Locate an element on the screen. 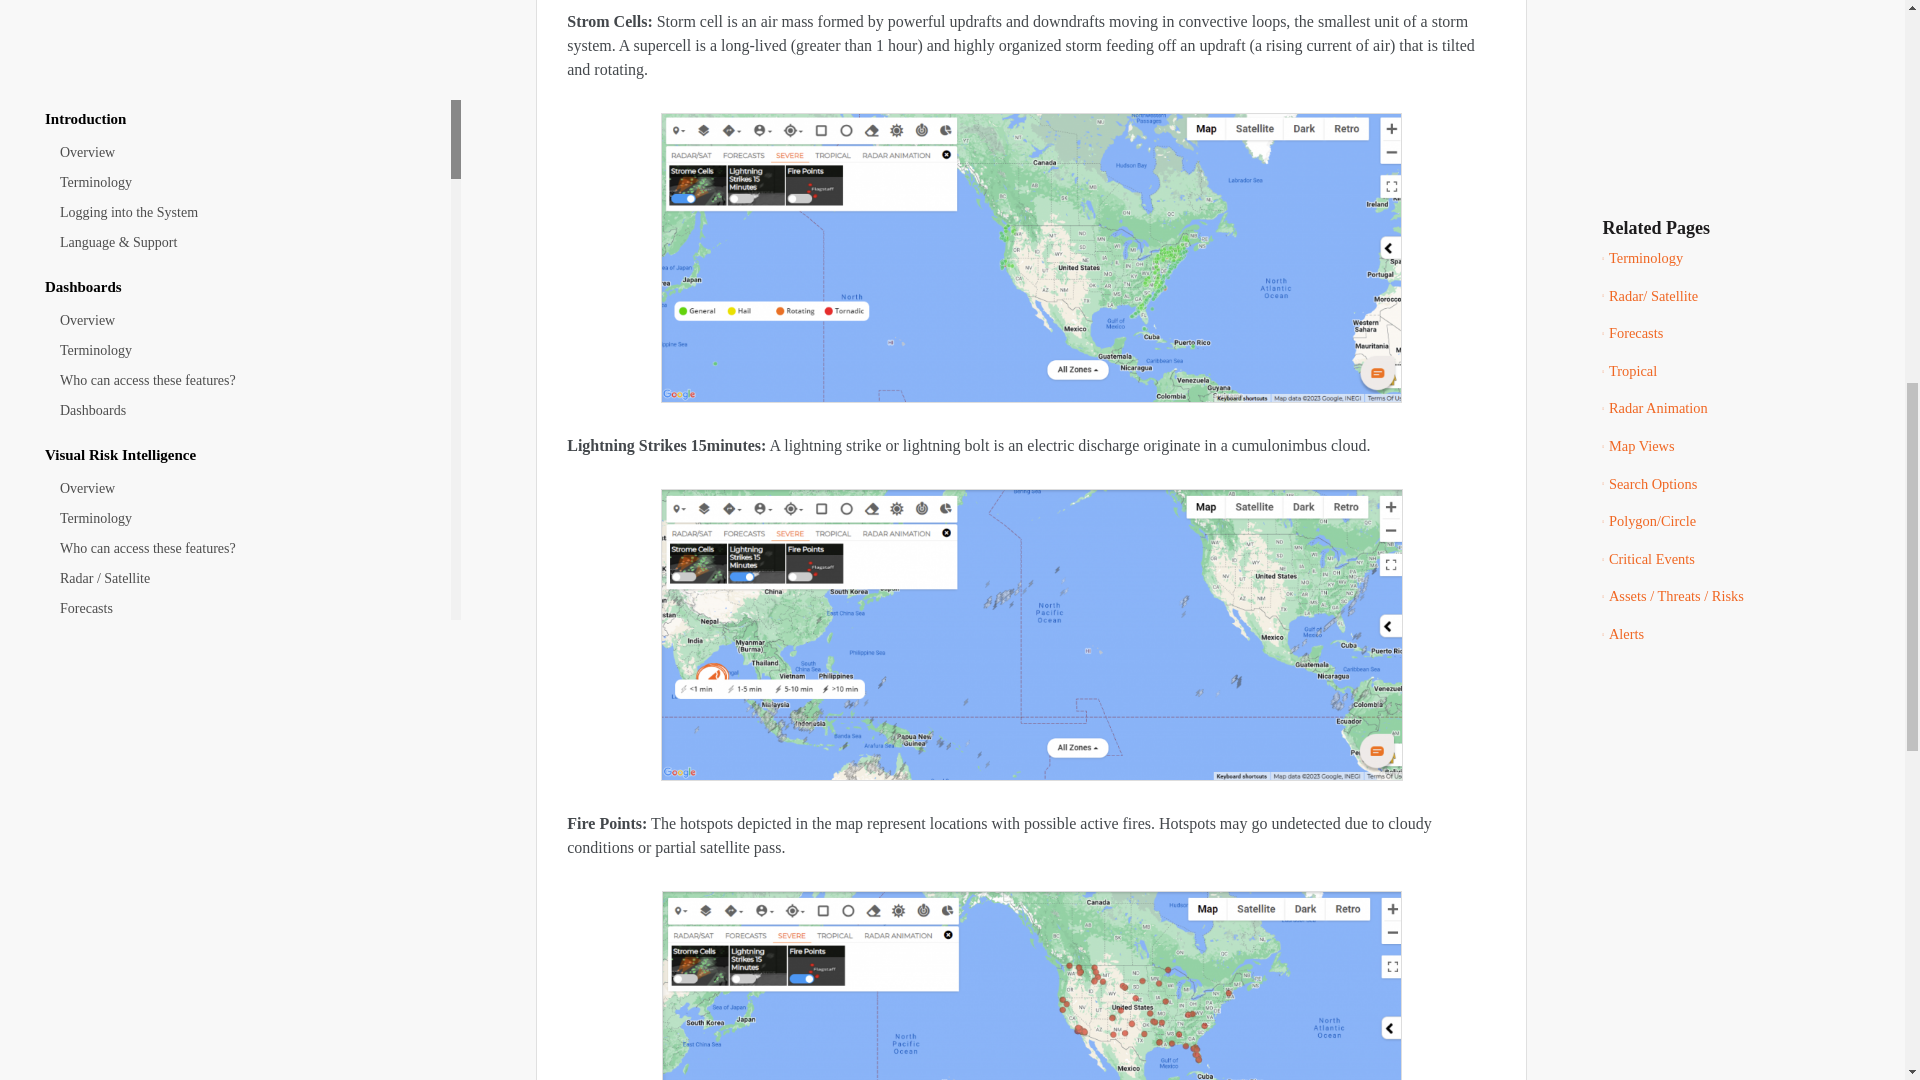 The width and height of the screenshot is (1920, 1080). Radar Animation is located at coordinates (233, 160).